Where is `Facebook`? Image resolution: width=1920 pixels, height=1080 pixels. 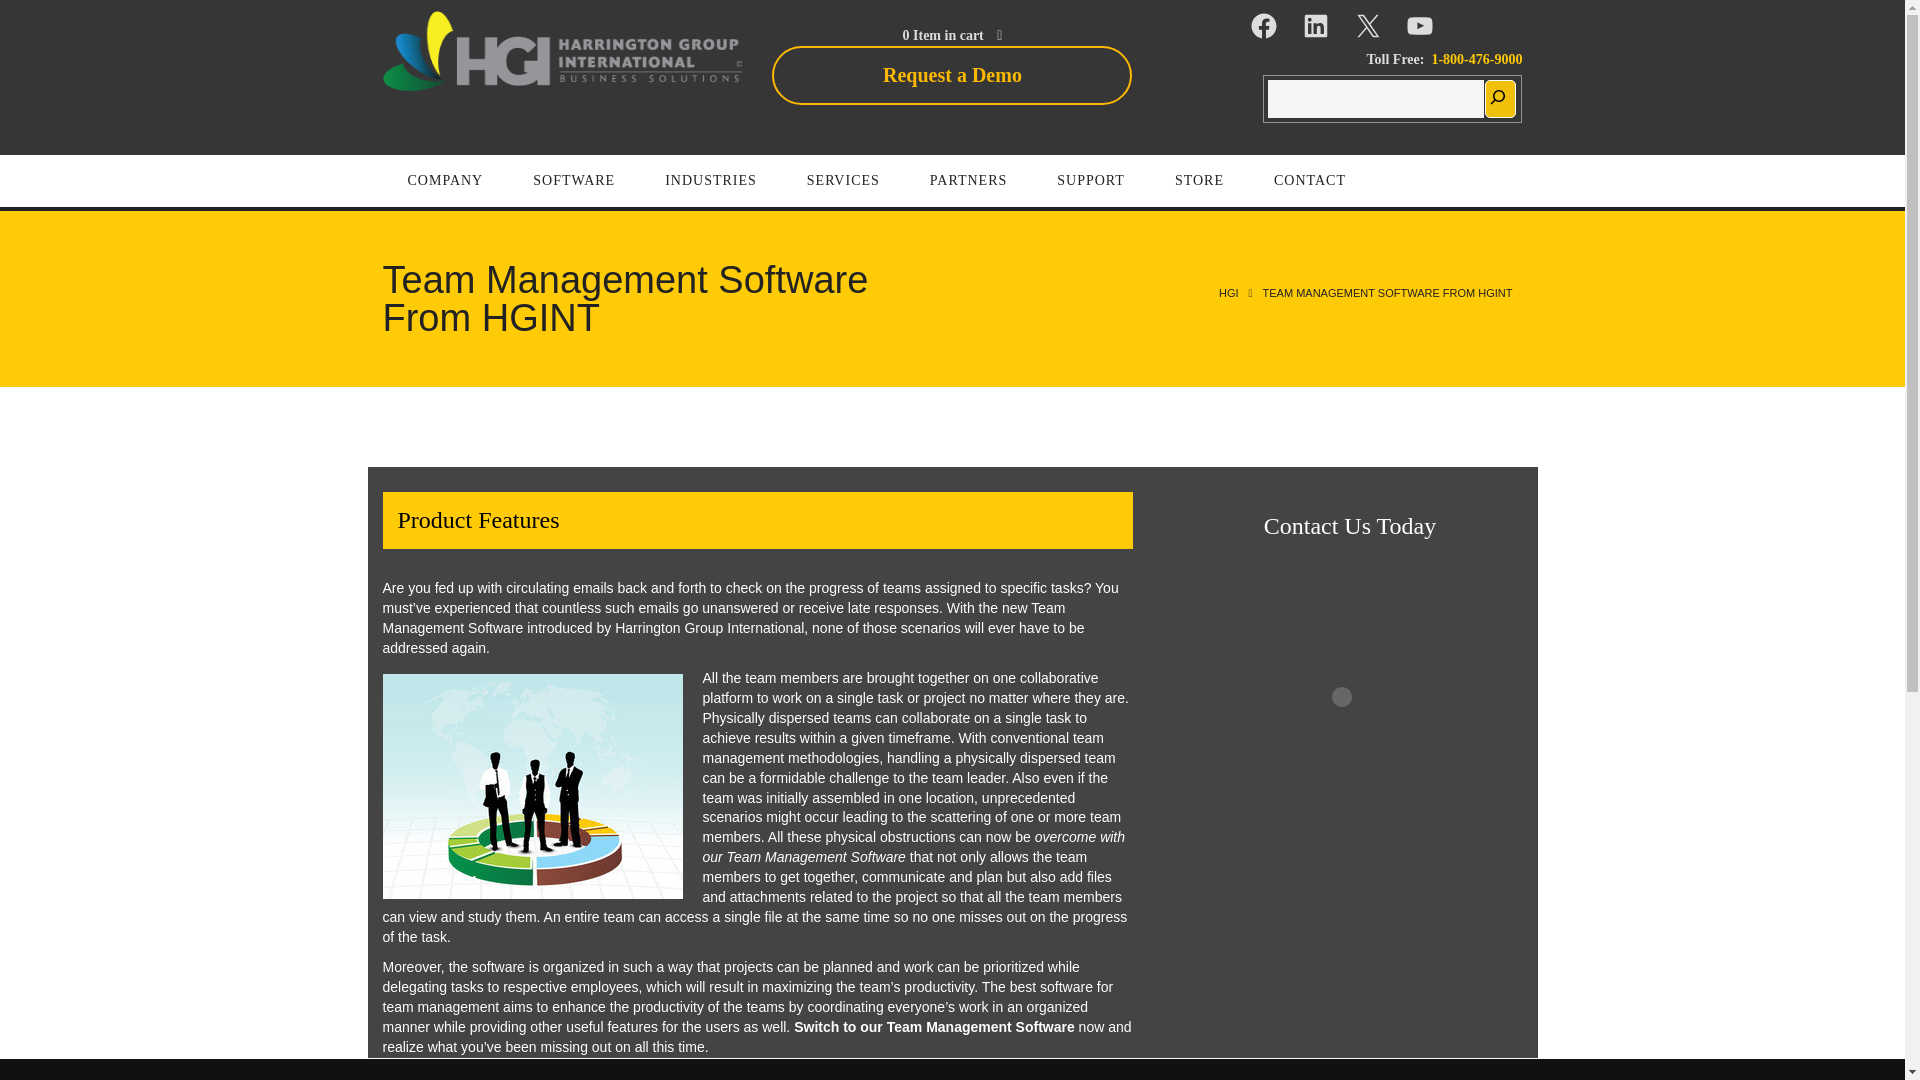 Facebook is located at coordinates (1264, 26).